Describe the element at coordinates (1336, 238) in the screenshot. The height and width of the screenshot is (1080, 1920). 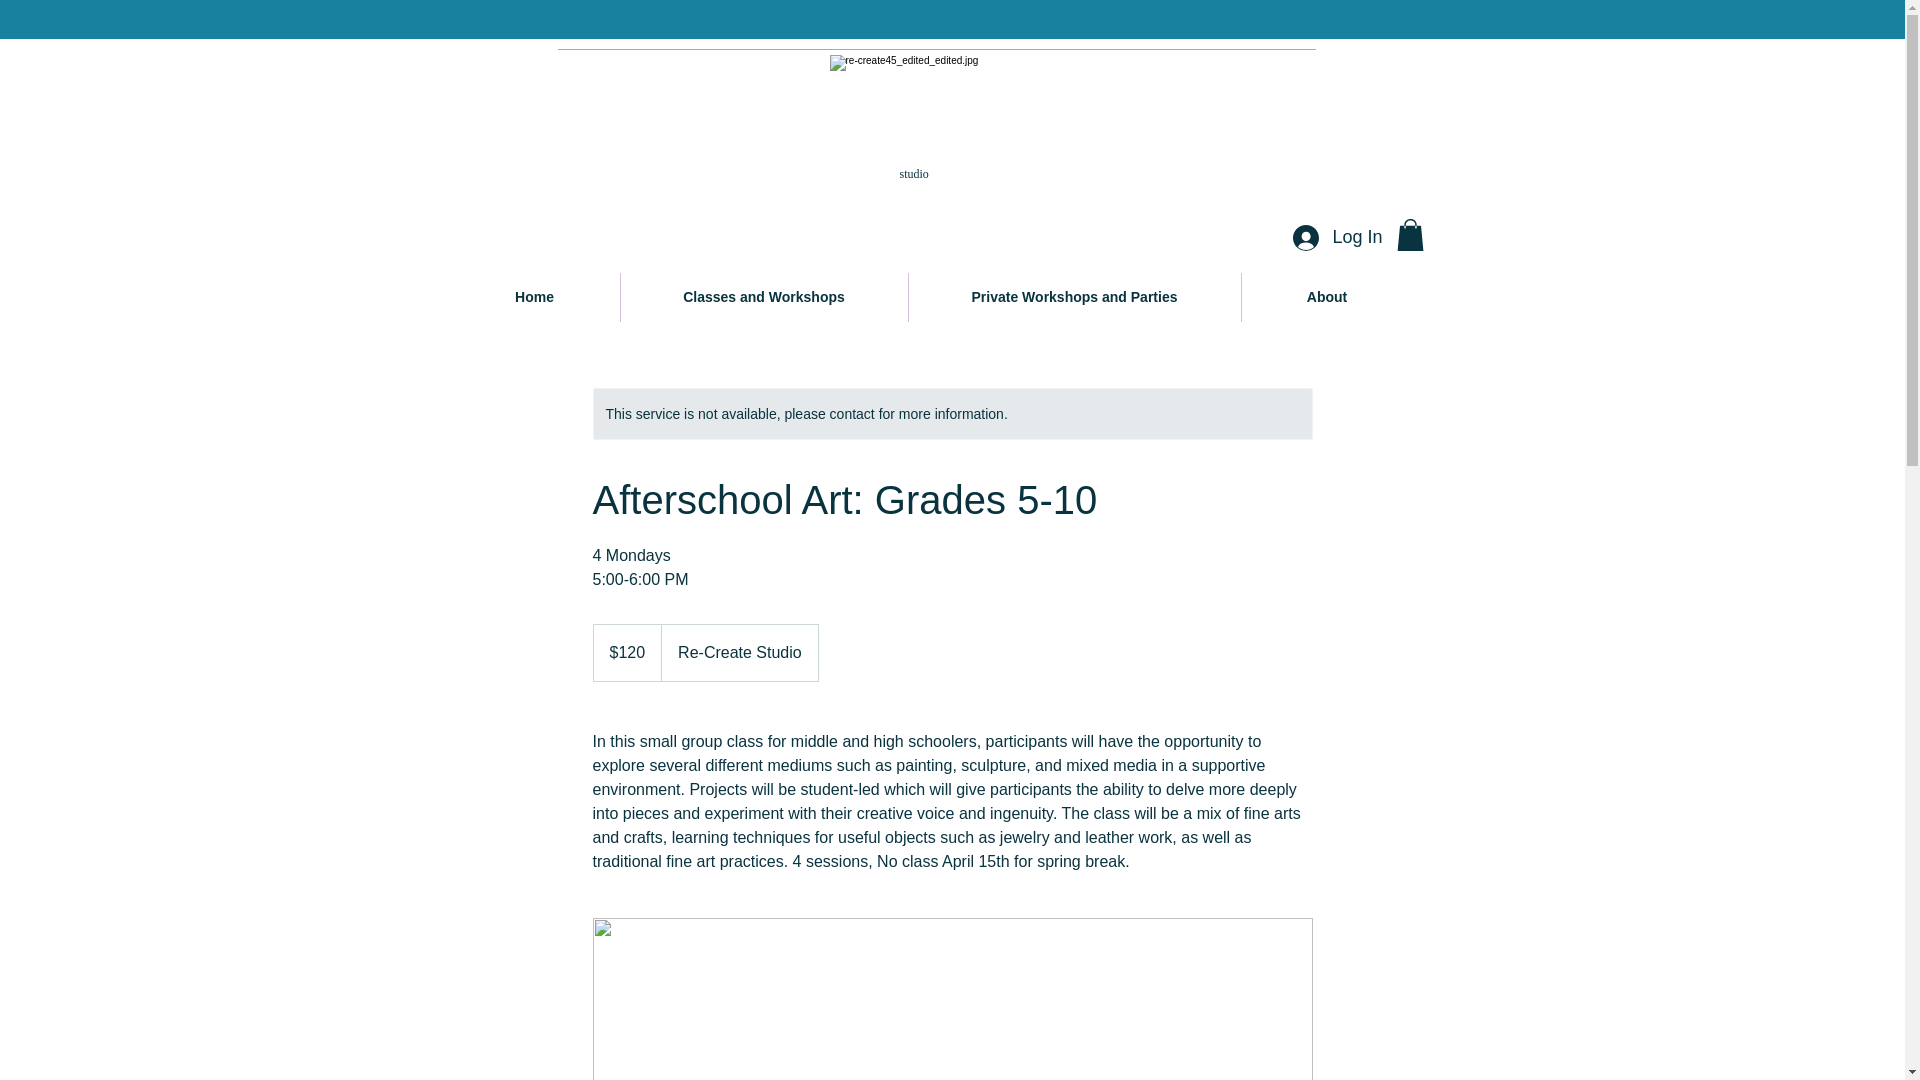
I see `Log In` at that location.